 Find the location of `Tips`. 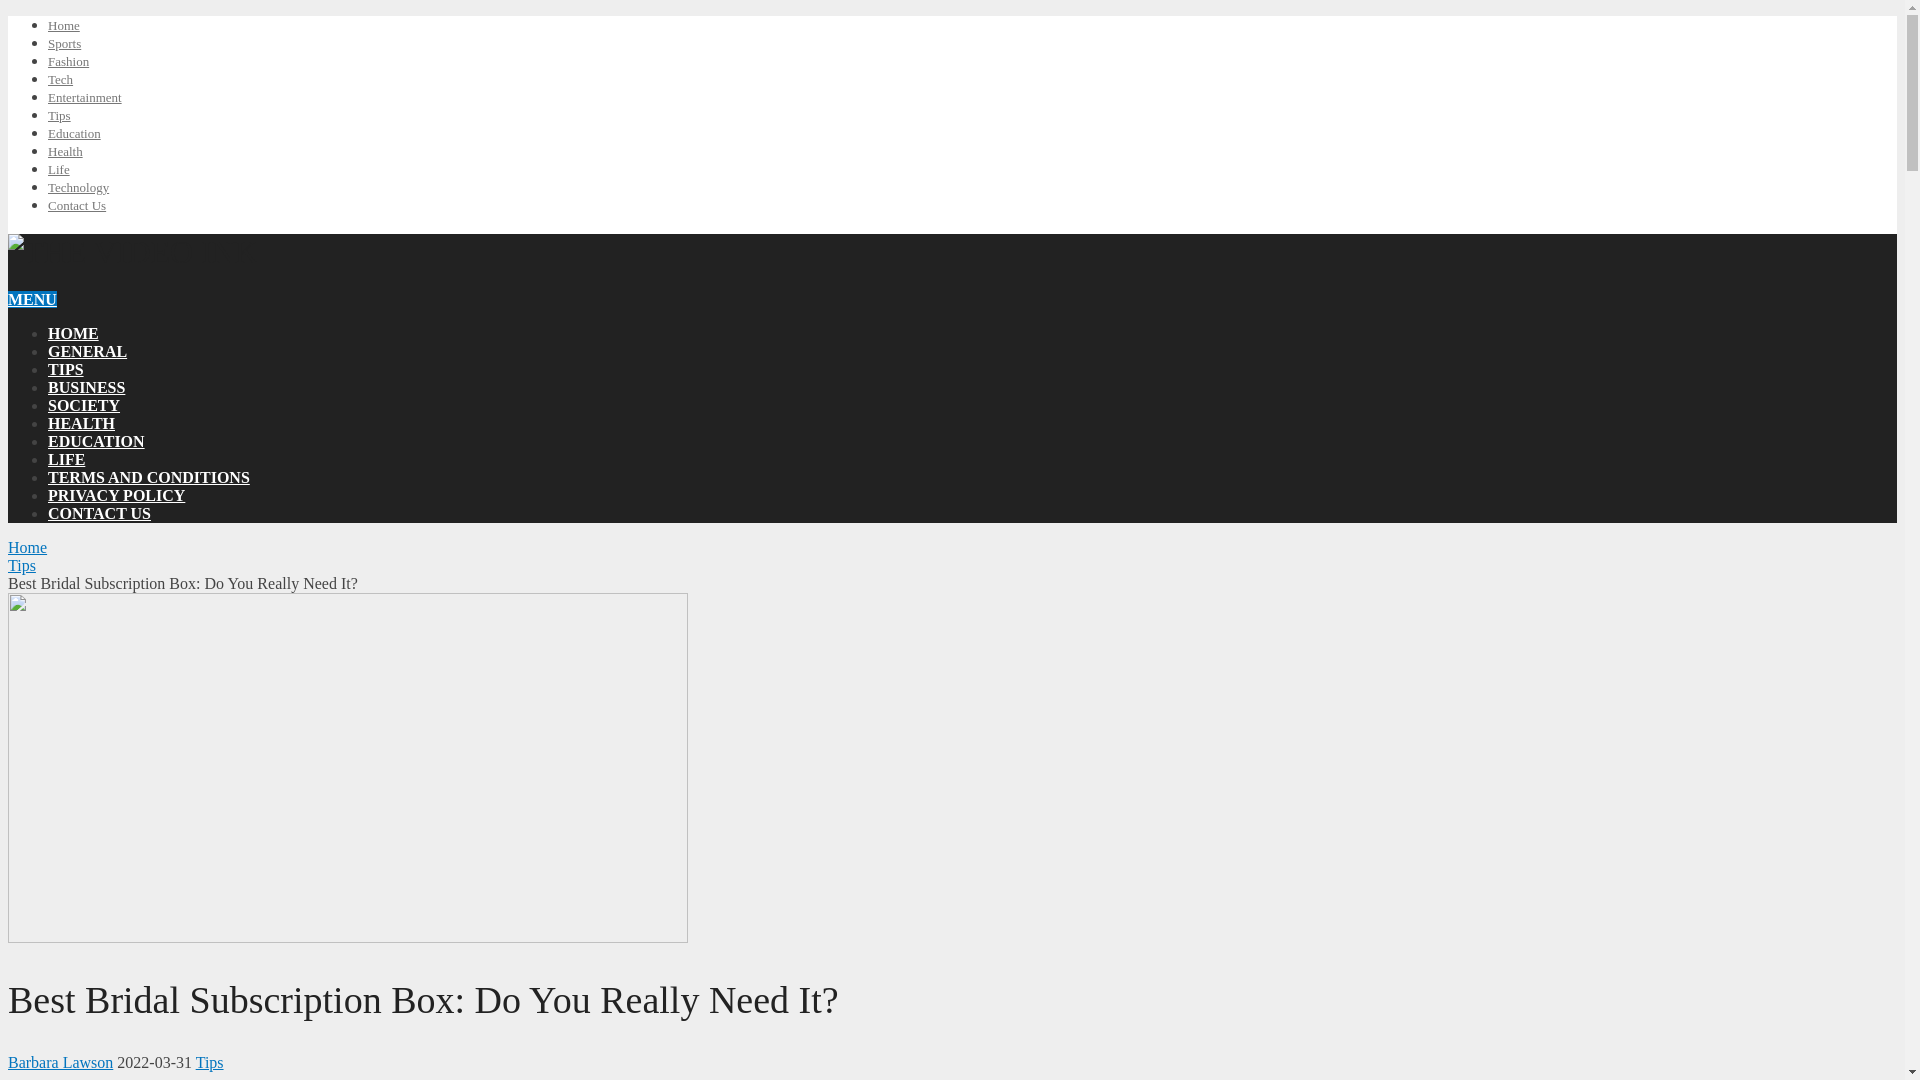

Tips is located at coordinates (210, 1062).